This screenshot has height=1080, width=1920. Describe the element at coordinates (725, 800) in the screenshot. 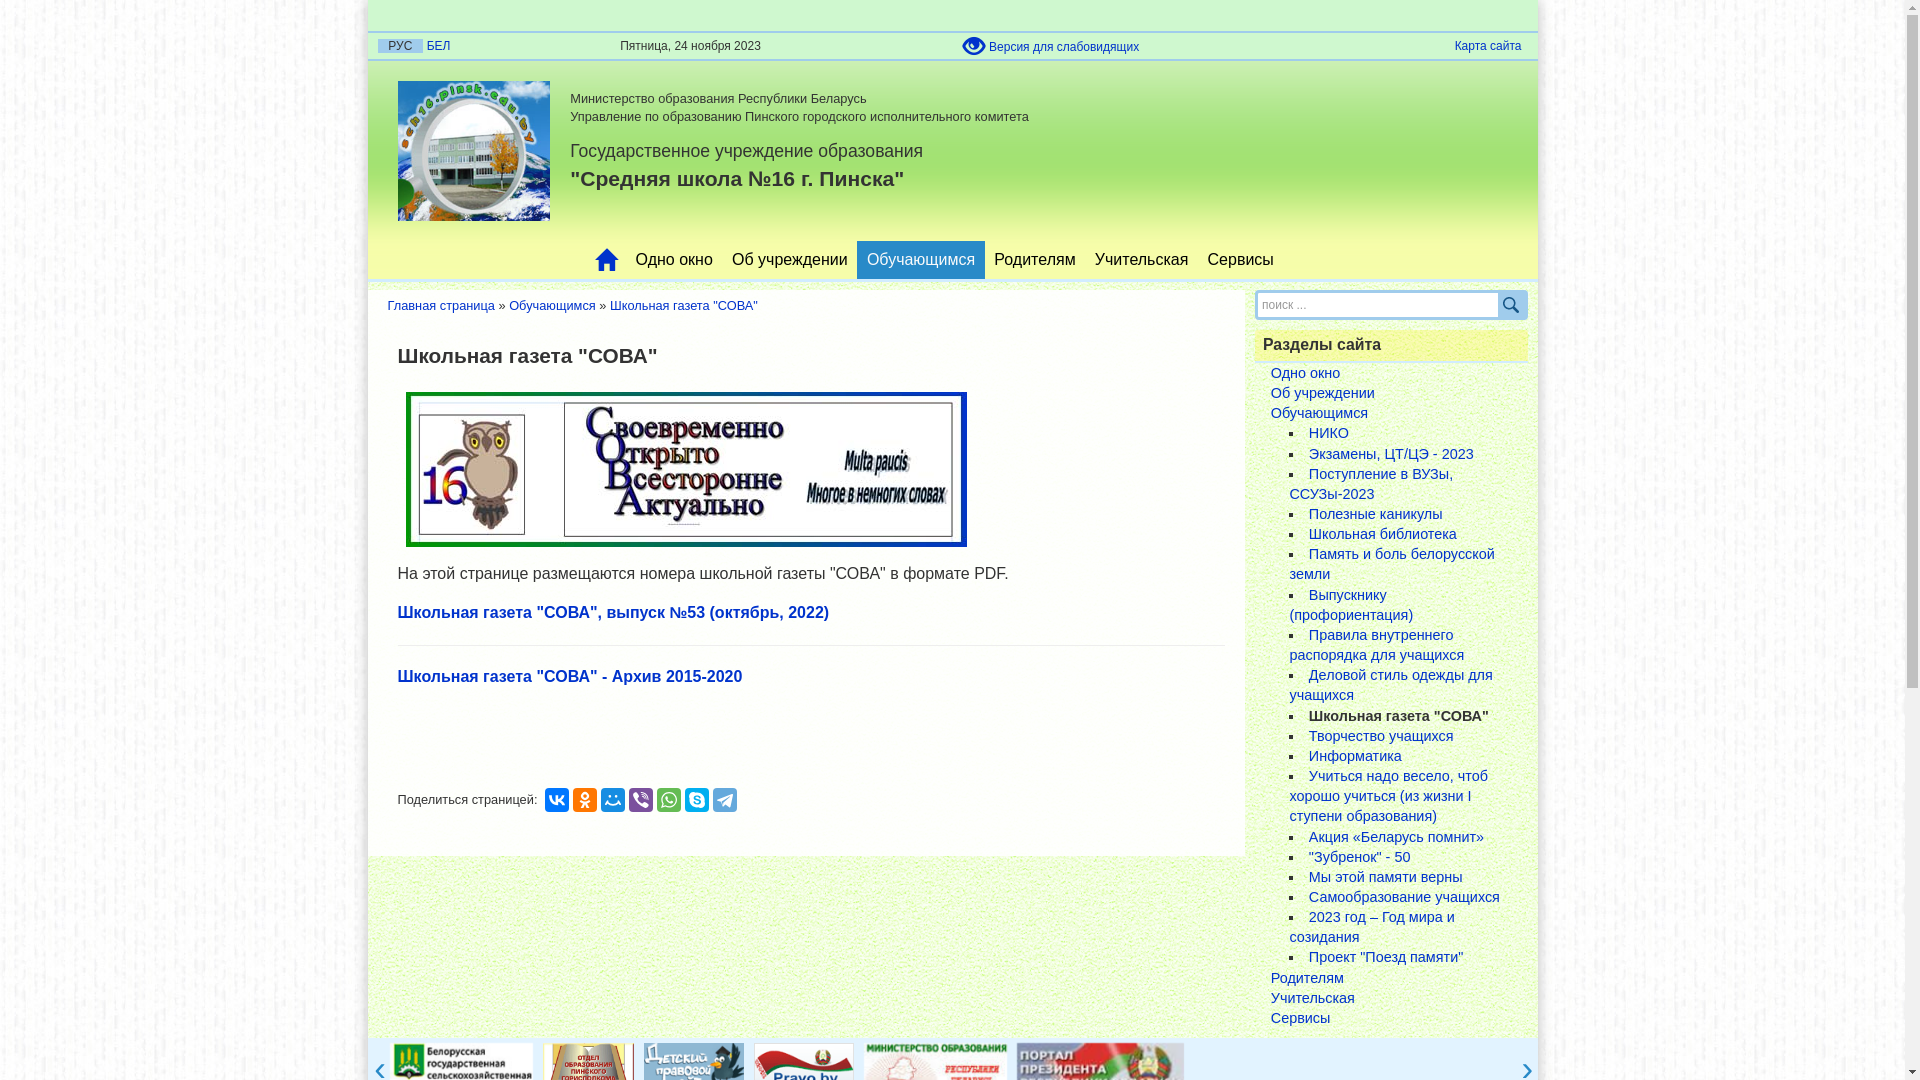

I see `Telegram` at that location.